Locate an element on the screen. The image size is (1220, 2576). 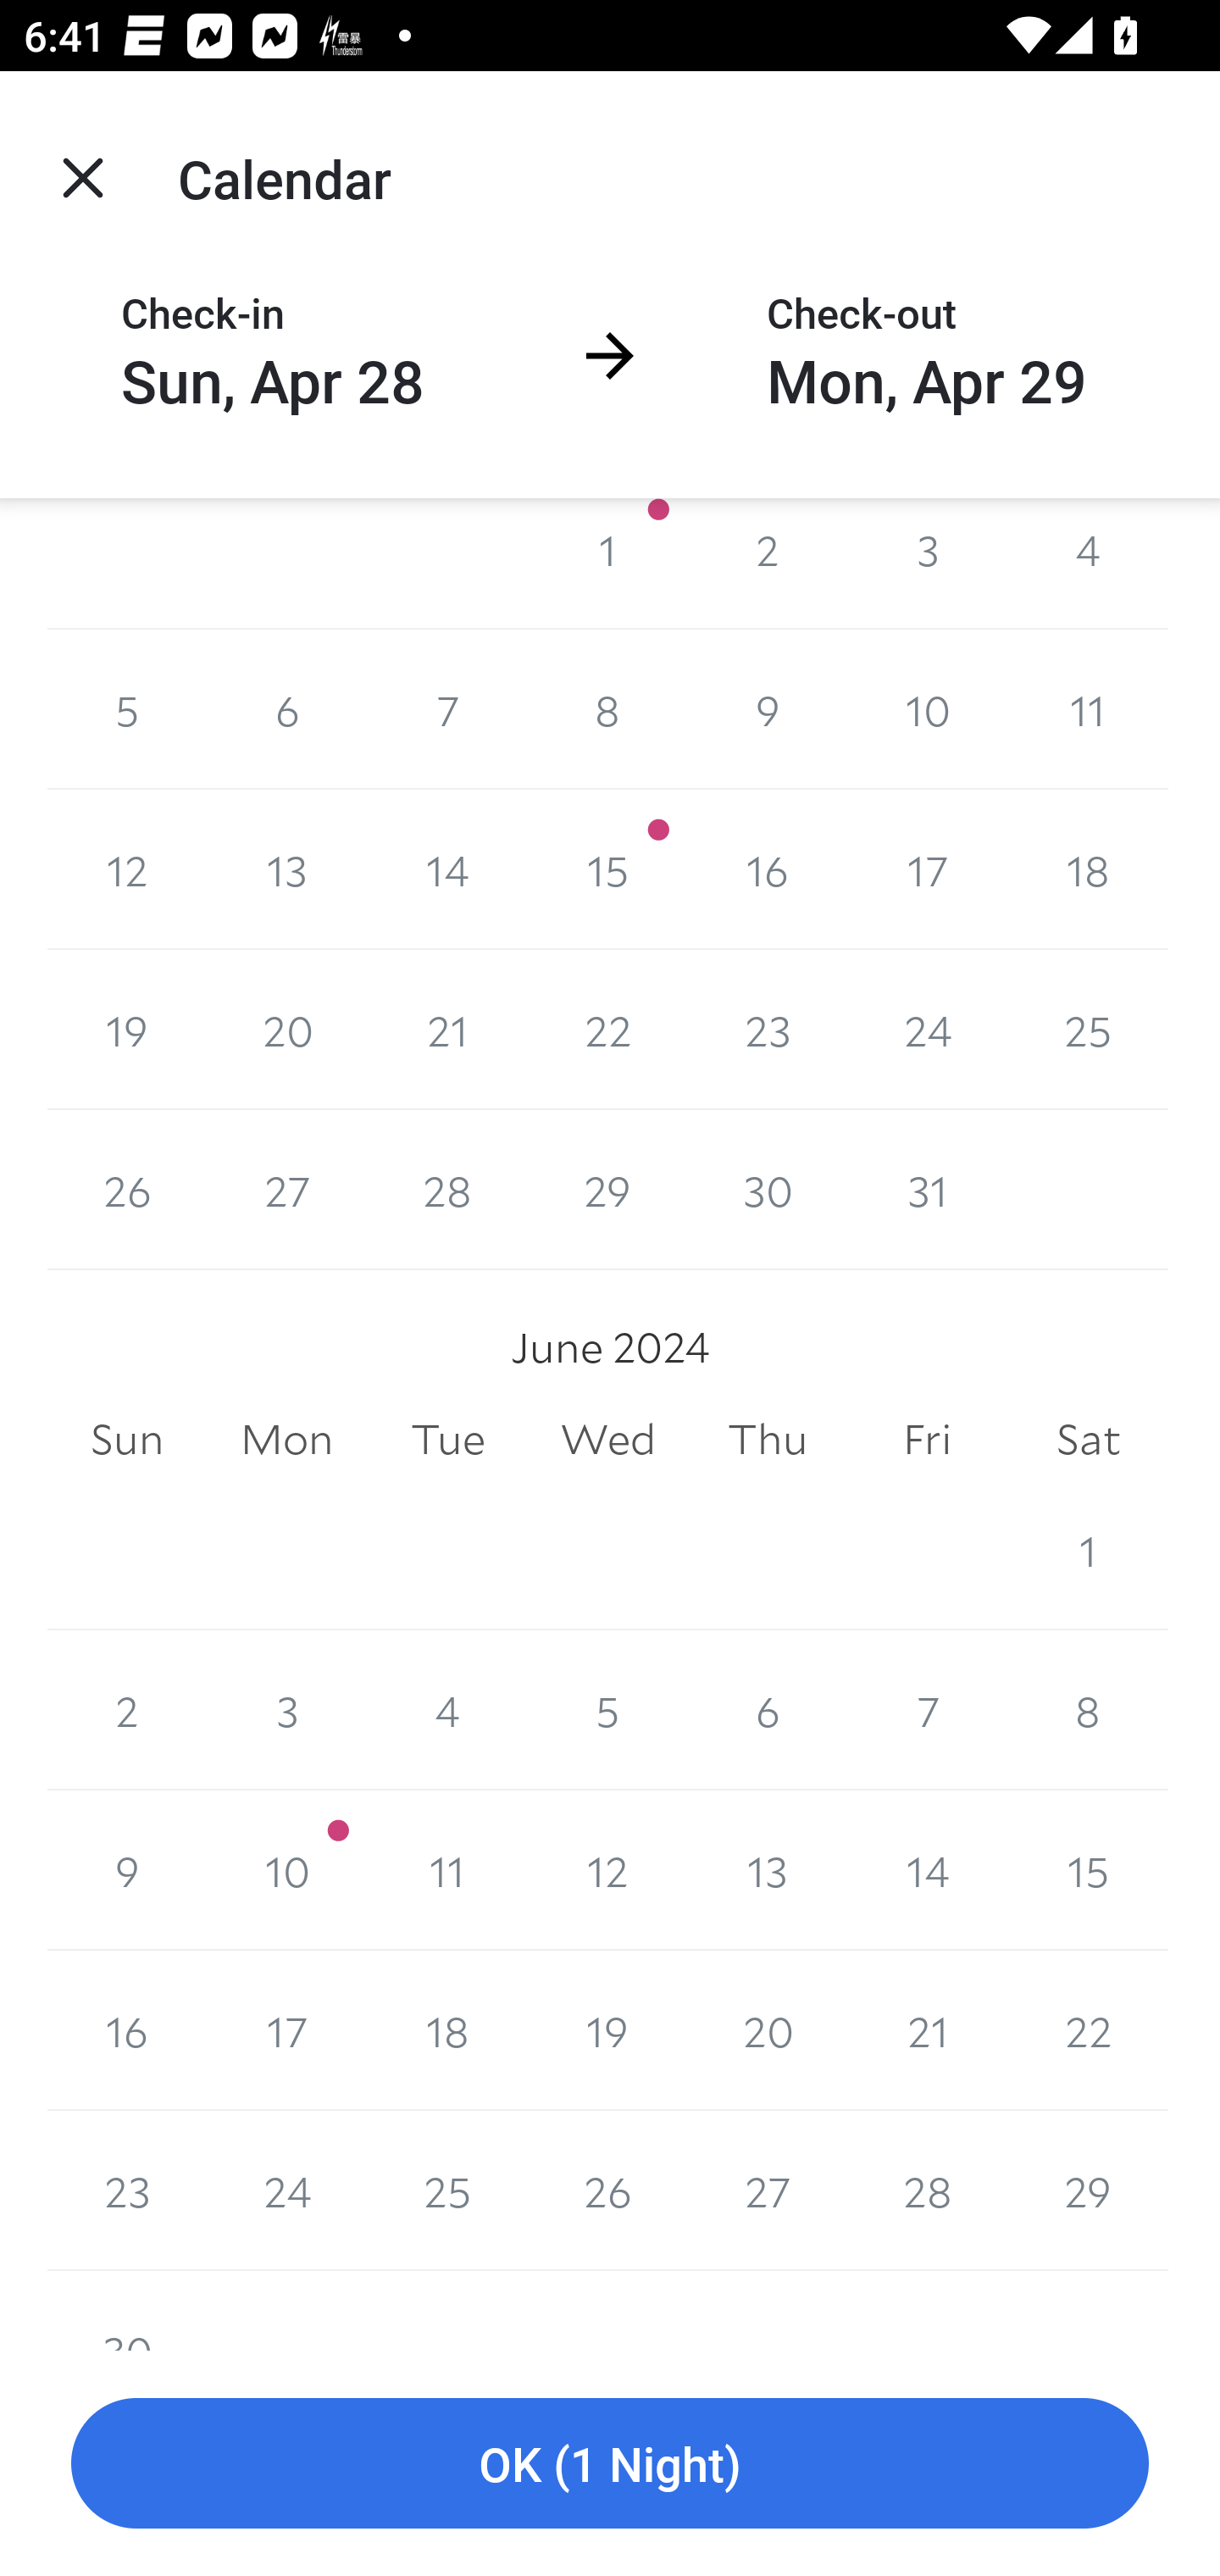
9 9 June 2024 is located at coordinates (127, 1869).